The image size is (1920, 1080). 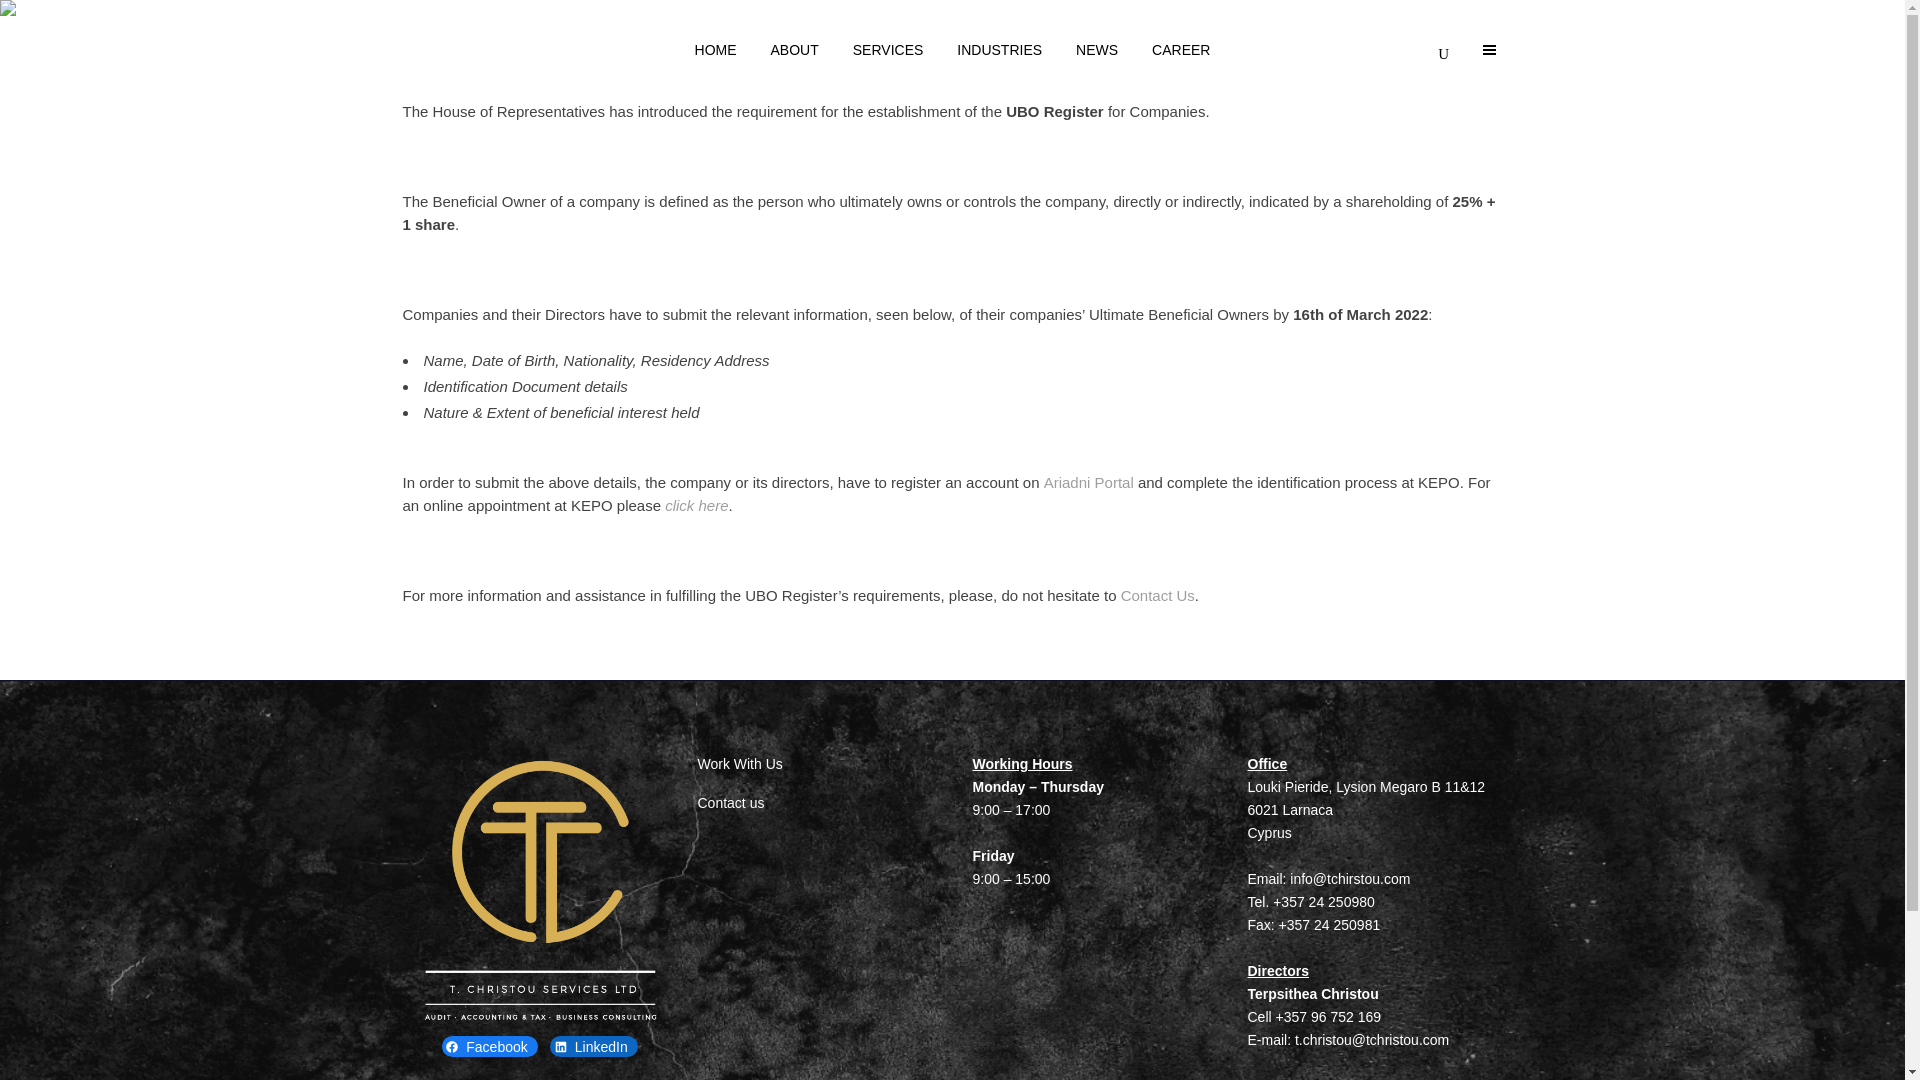 What do you see at coordinates (1180, 50) in the screenshot?
I see `CAREER` at bounding box center [1180, 50].